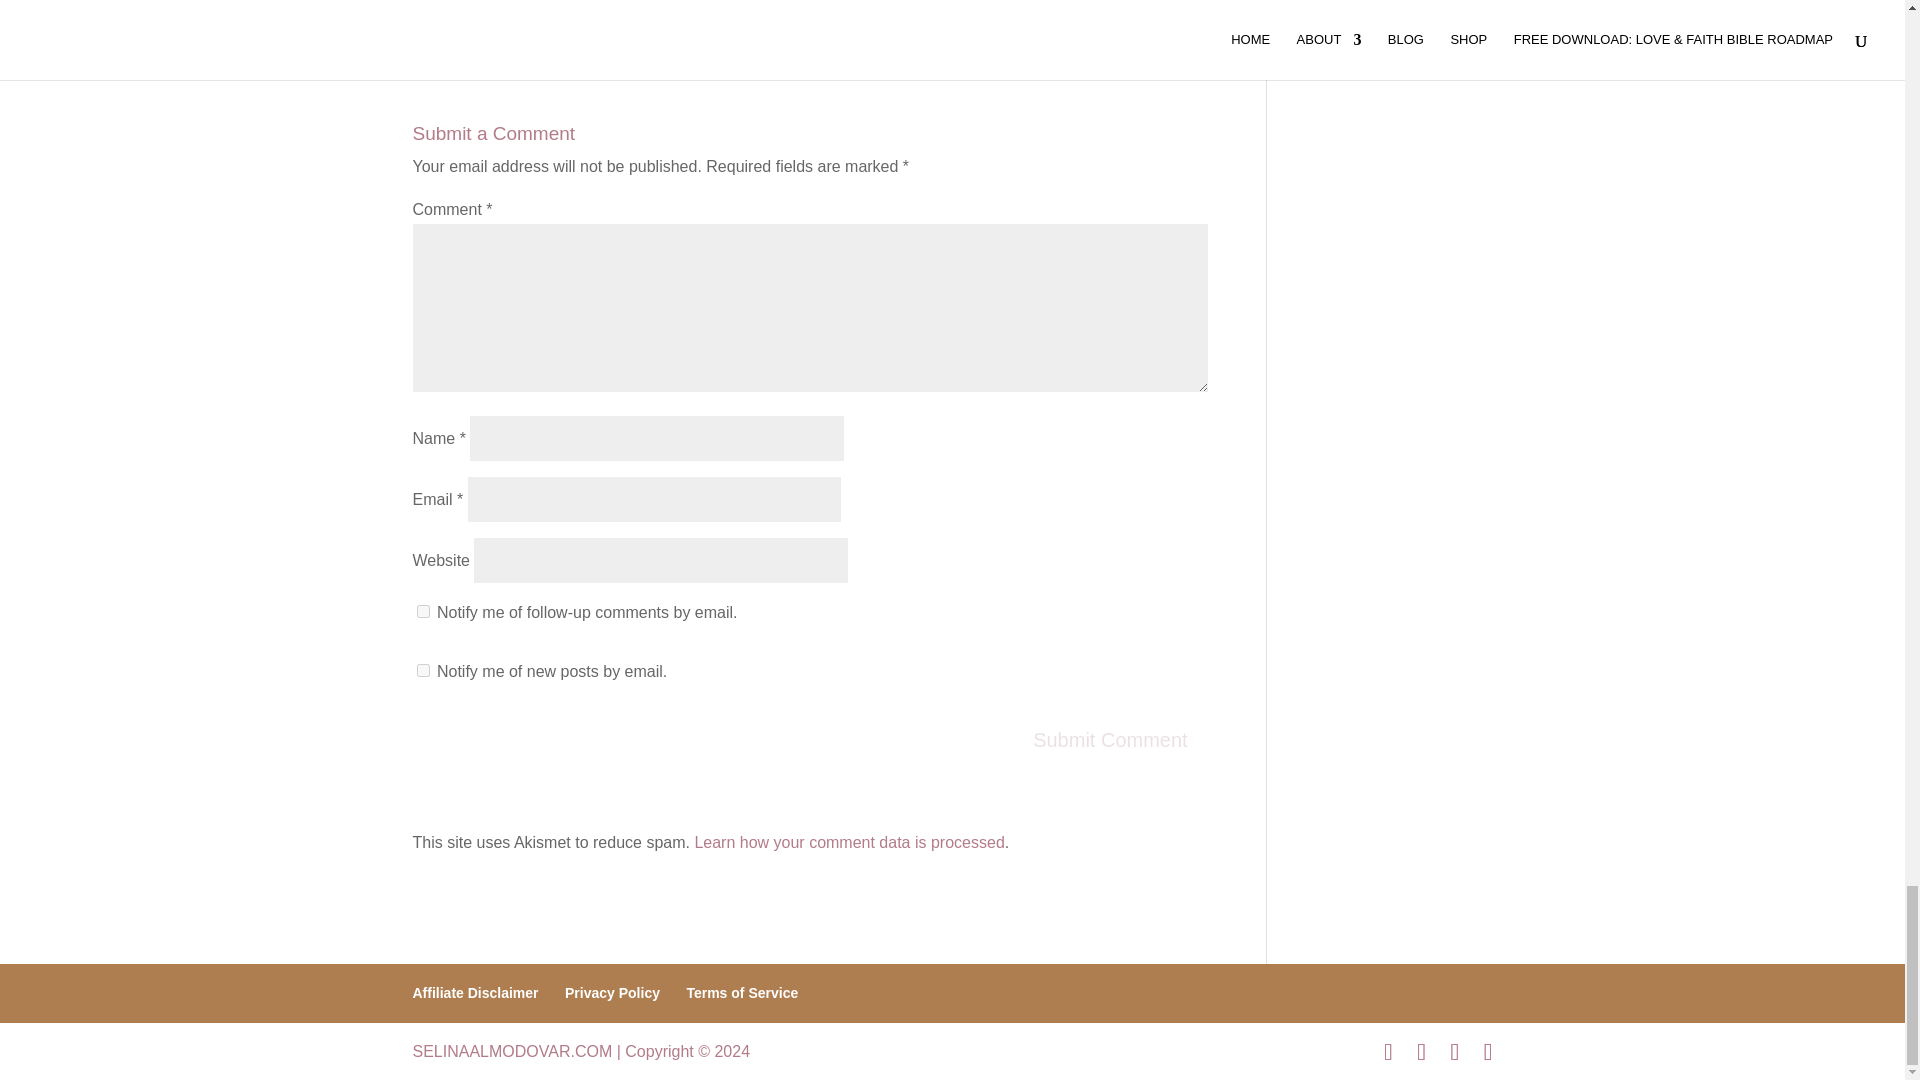 The width and height of the screenshot is (1920, 1080). Describe the element at coordinates (742, 992) in the screenshot. I see `Terms of Service` at that location.